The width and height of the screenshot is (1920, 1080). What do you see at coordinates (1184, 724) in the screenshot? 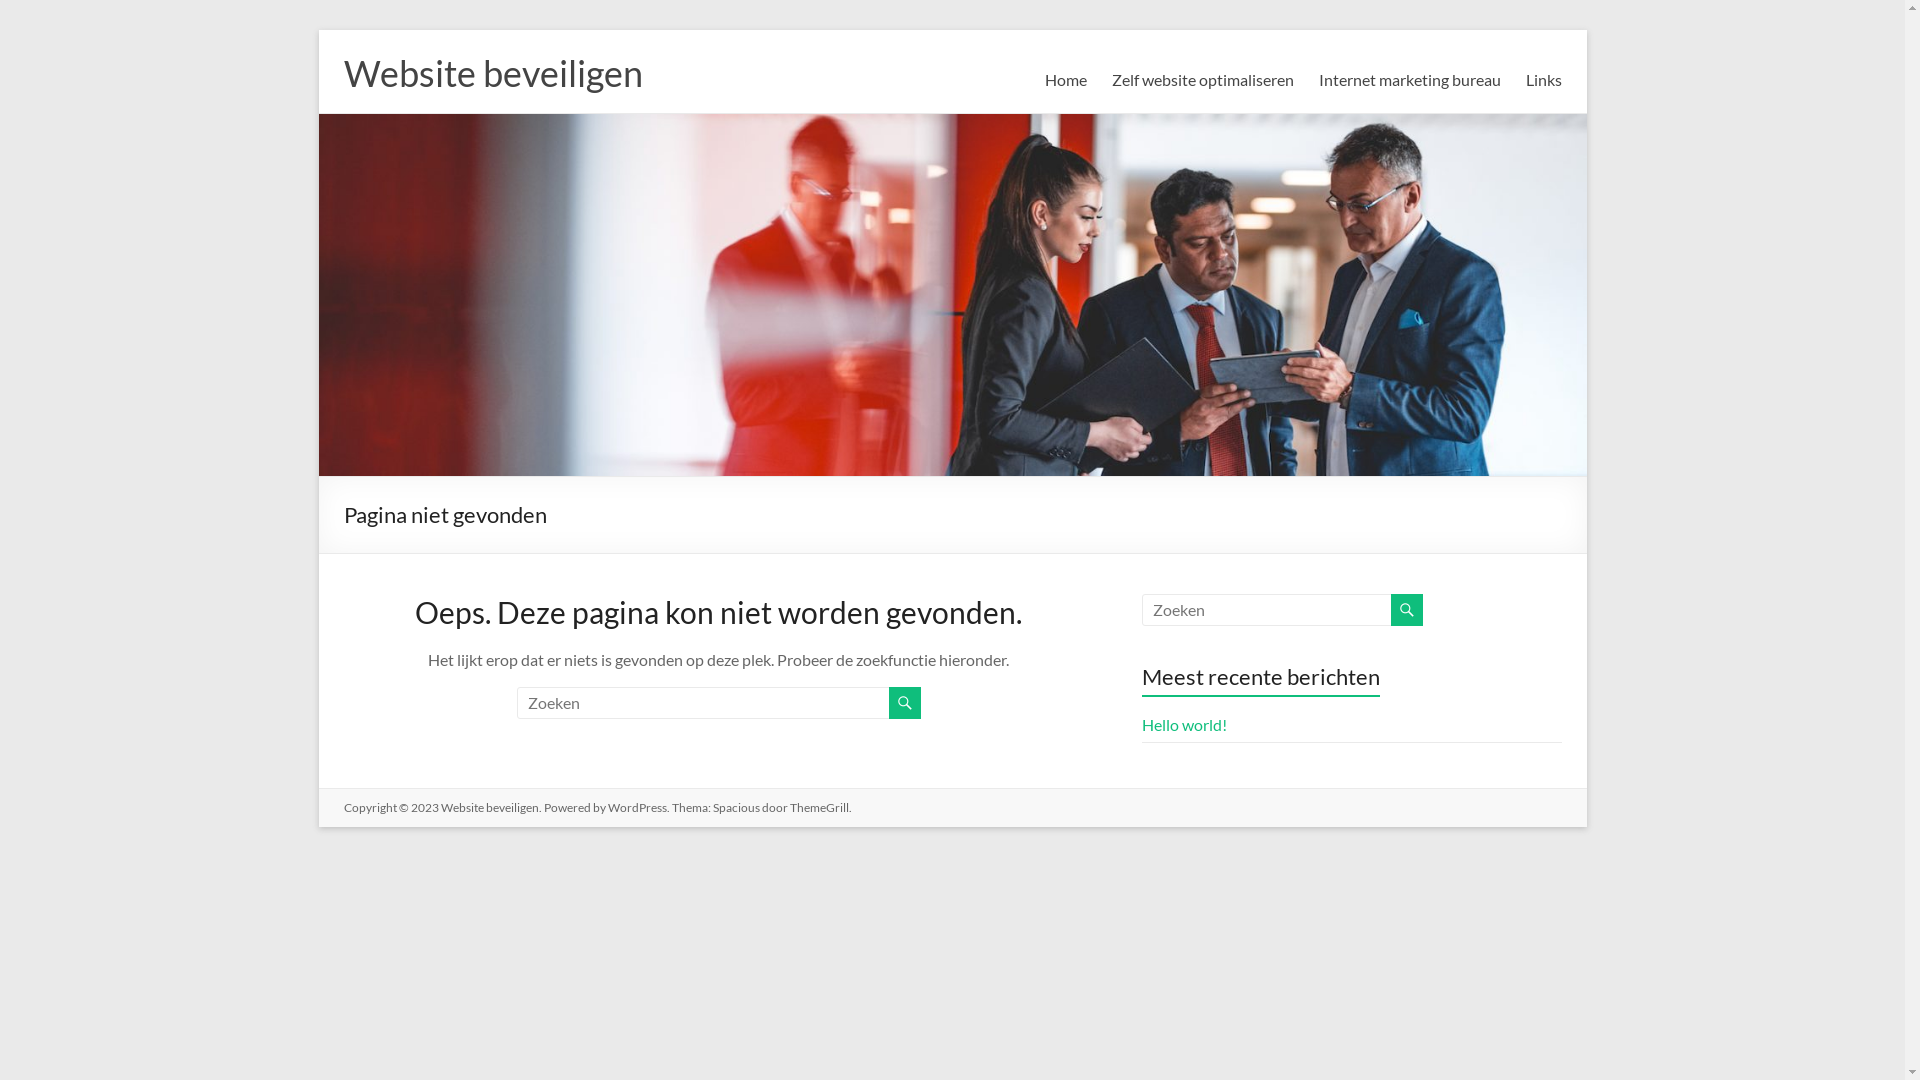
I see `Hello world!` at bounding box center [1184, 724].